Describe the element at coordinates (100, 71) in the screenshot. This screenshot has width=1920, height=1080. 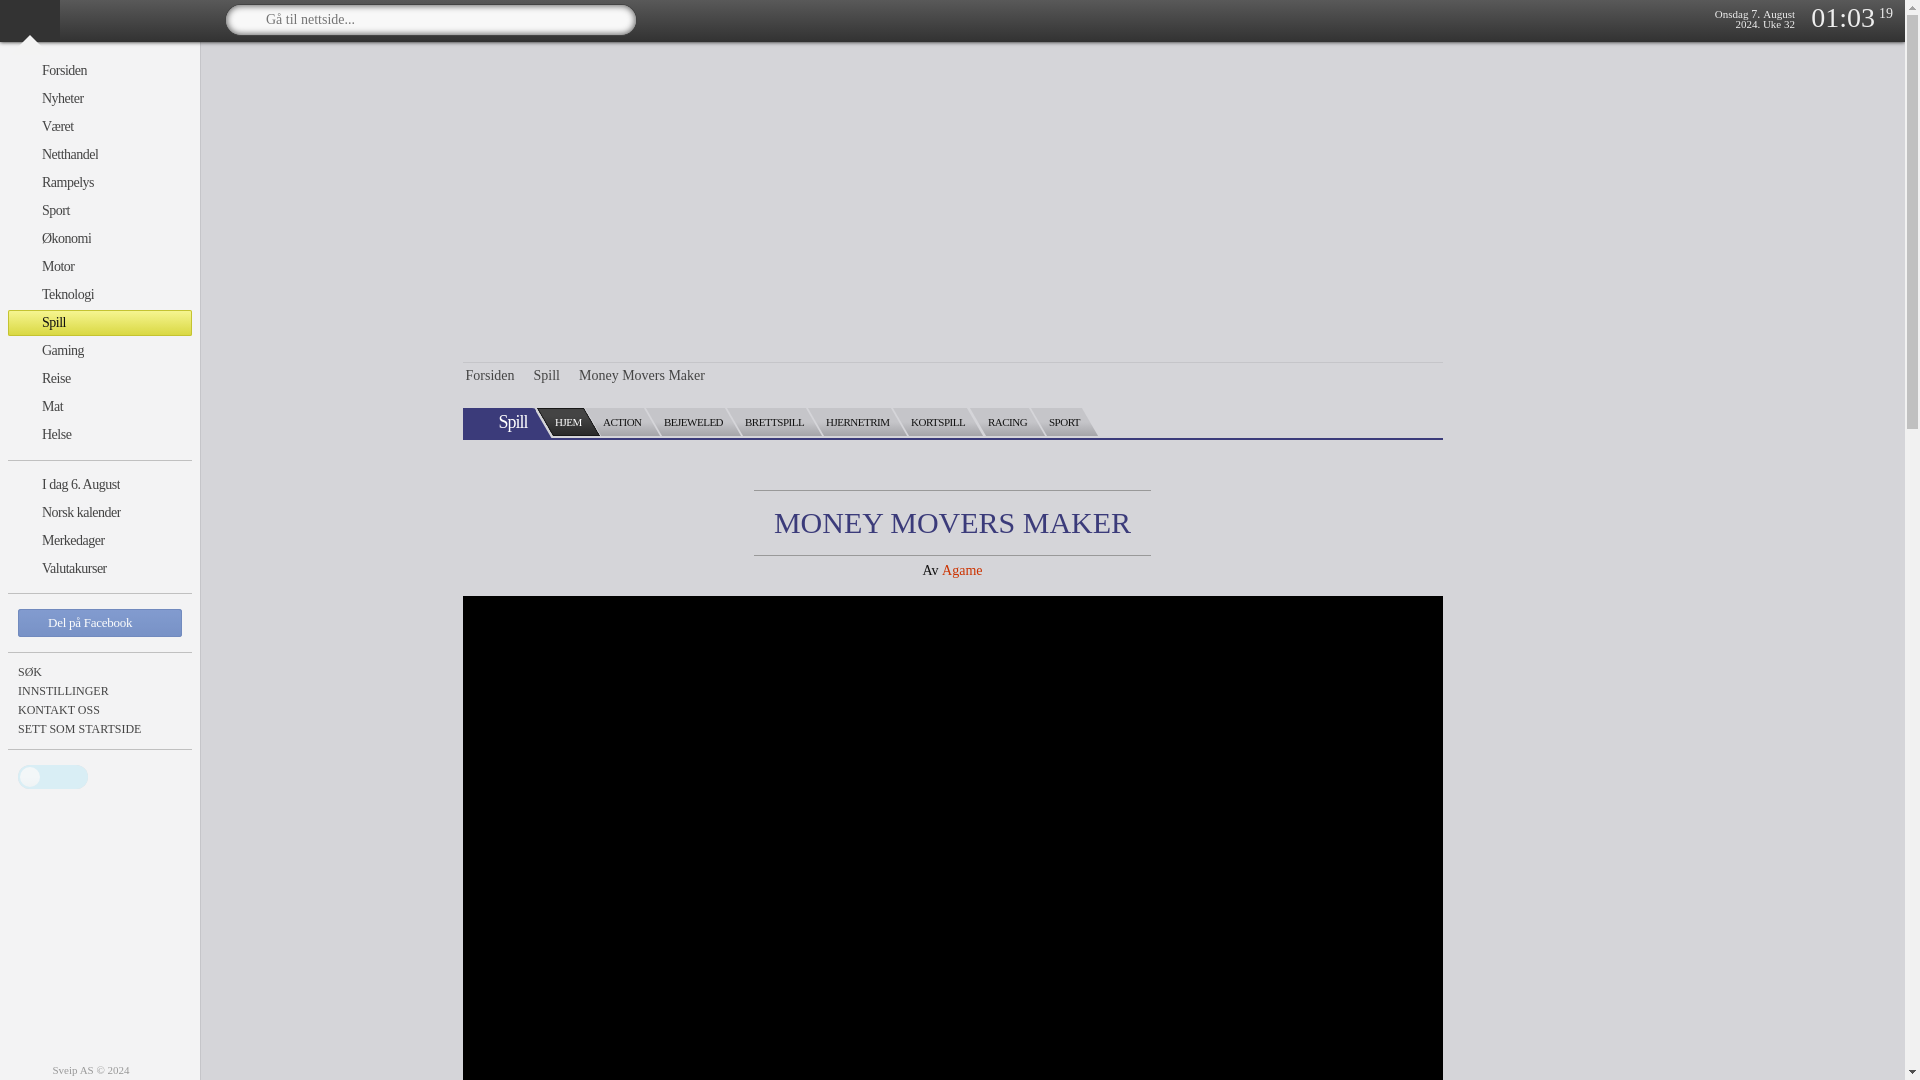
I see `Forsiden` at that location.